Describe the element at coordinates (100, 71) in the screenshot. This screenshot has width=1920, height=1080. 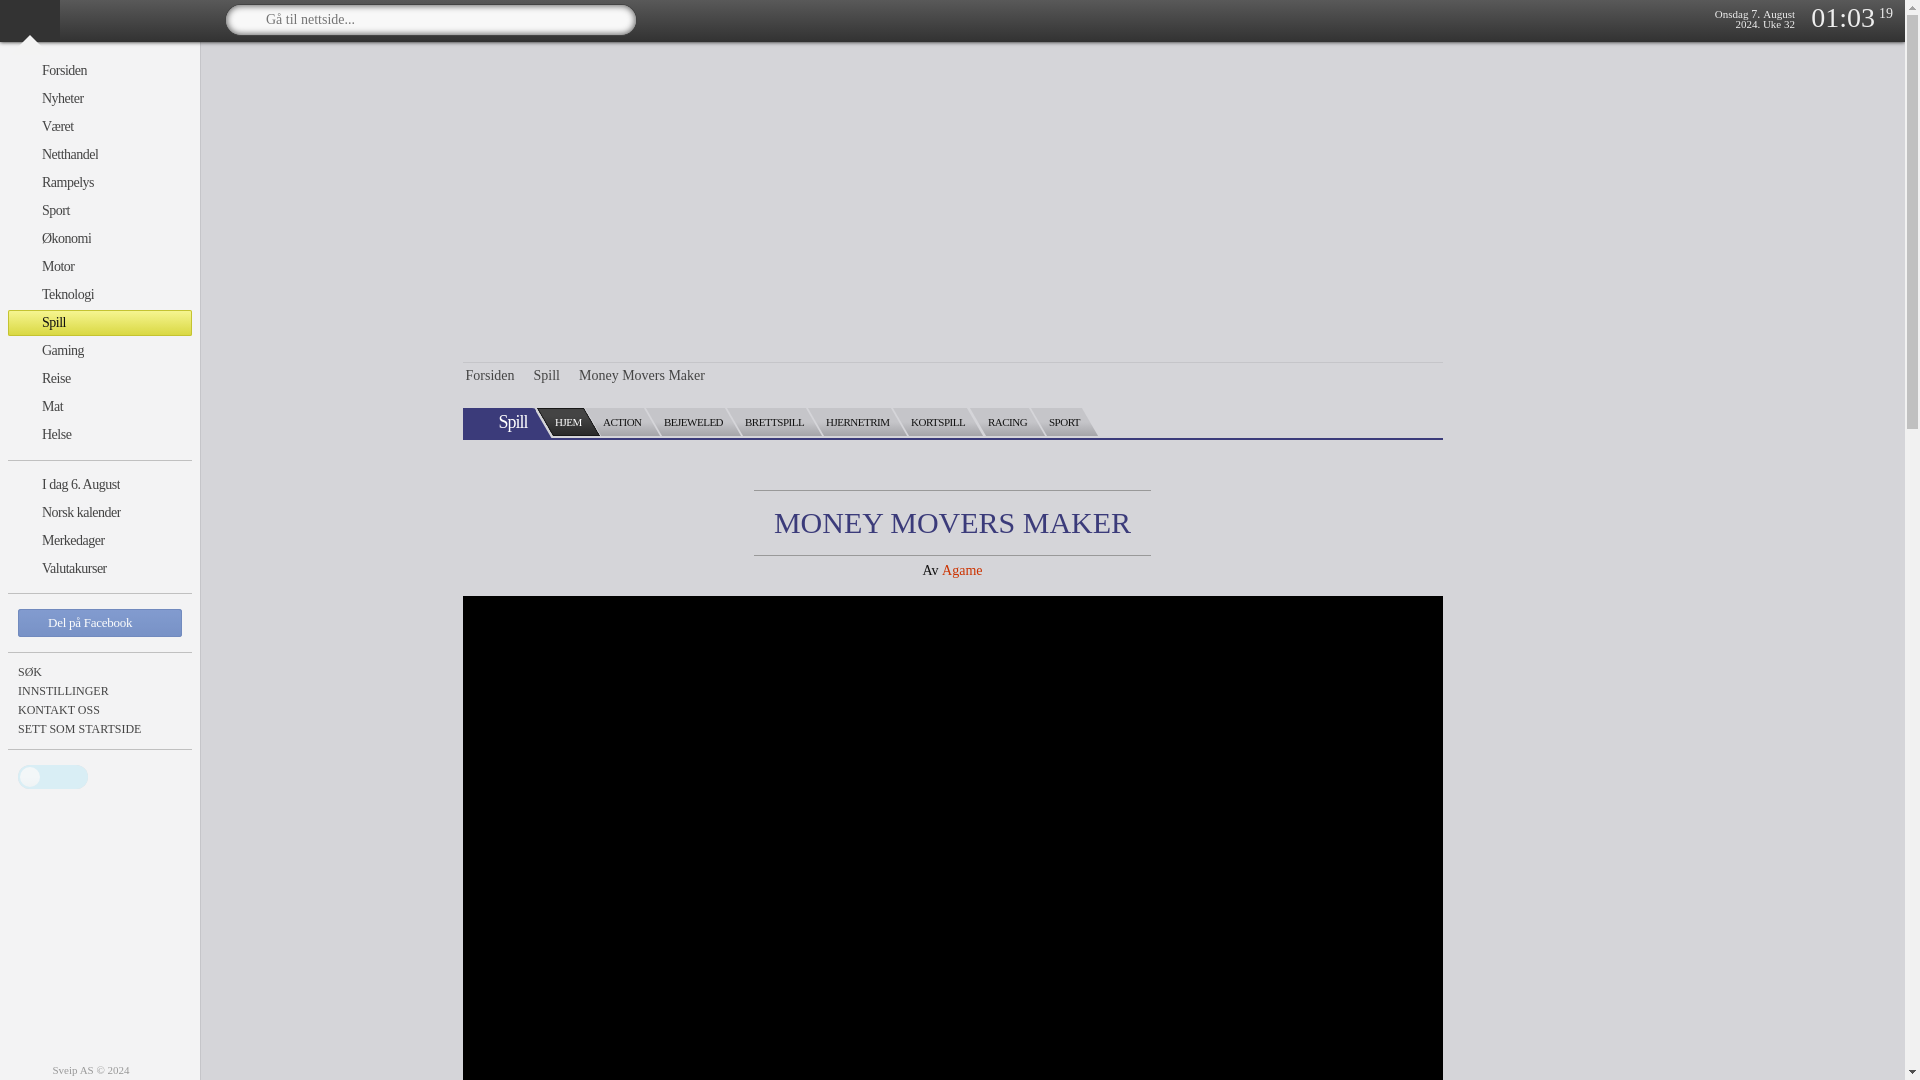
I see `Forsiden` at that location.